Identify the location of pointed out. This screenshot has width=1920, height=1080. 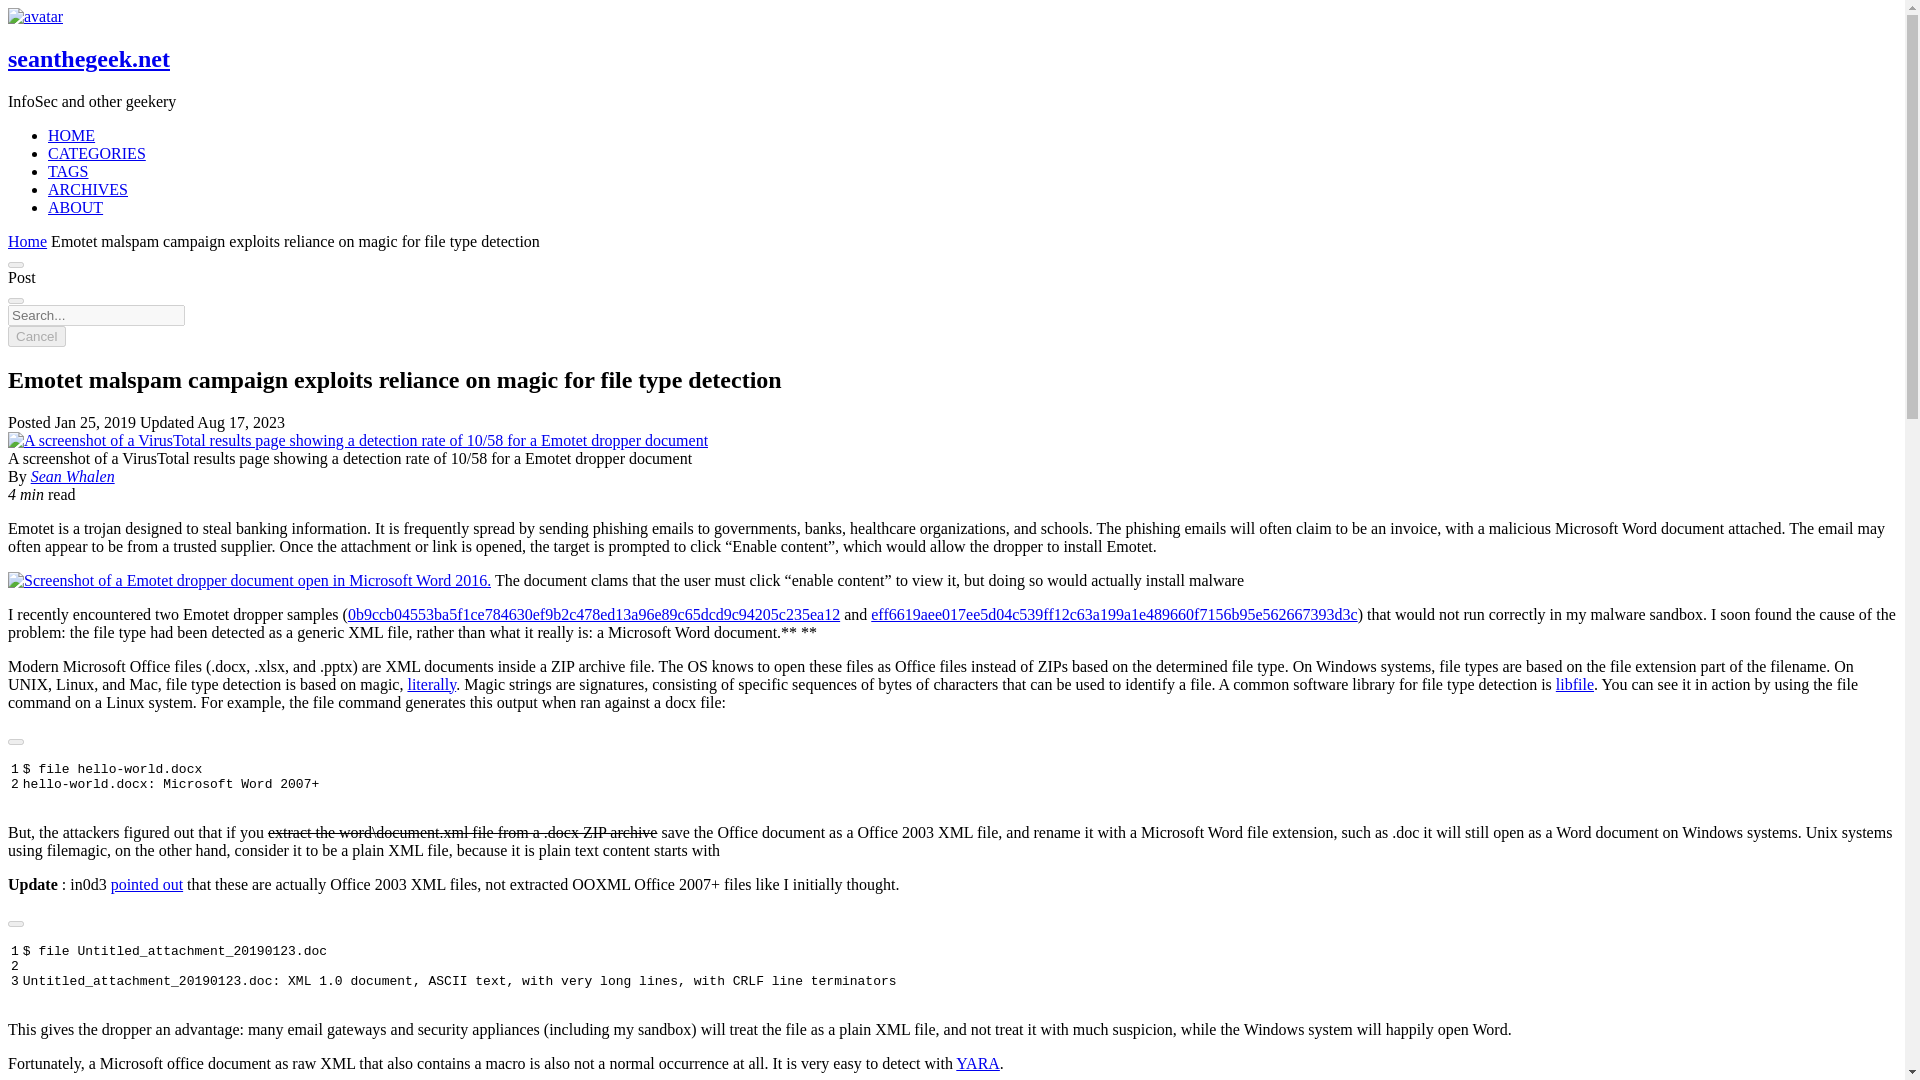
(146, 884).